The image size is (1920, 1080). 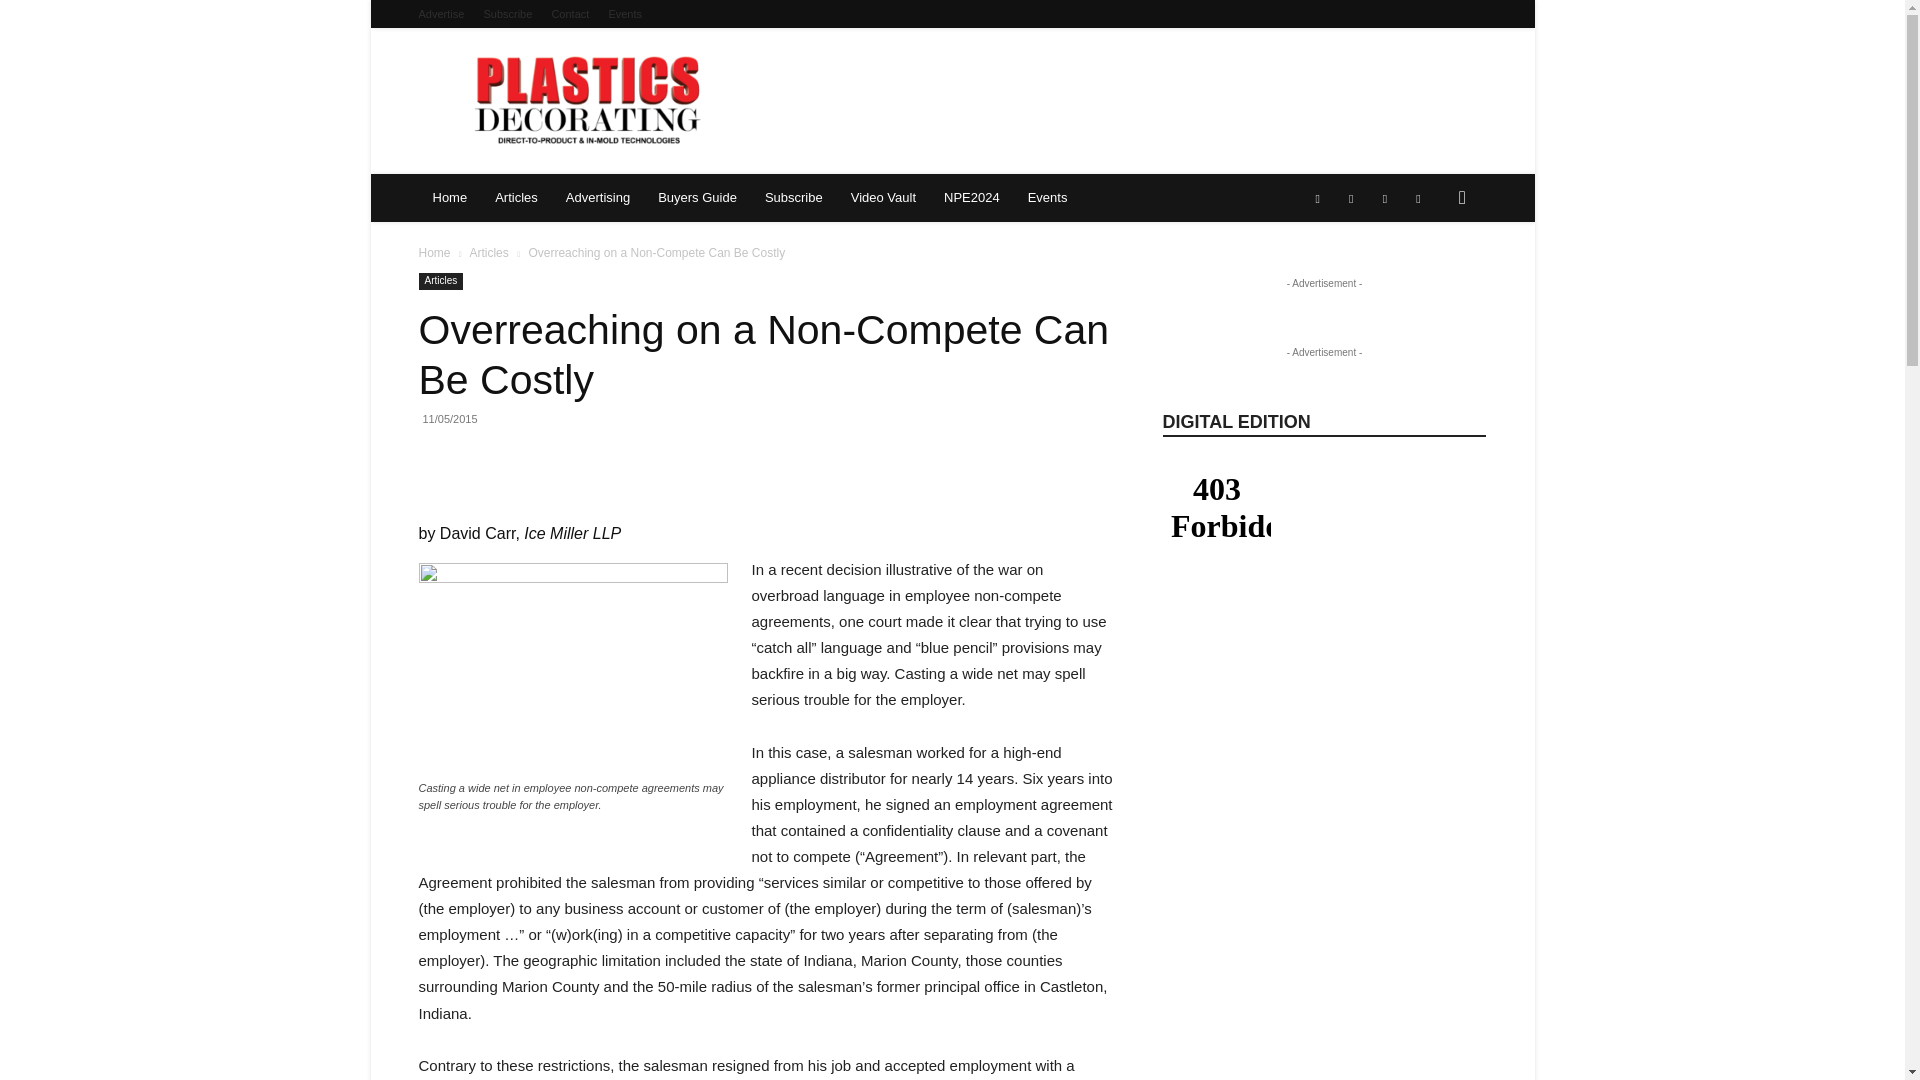 I want to click on Home, so click(x=450, y=198).